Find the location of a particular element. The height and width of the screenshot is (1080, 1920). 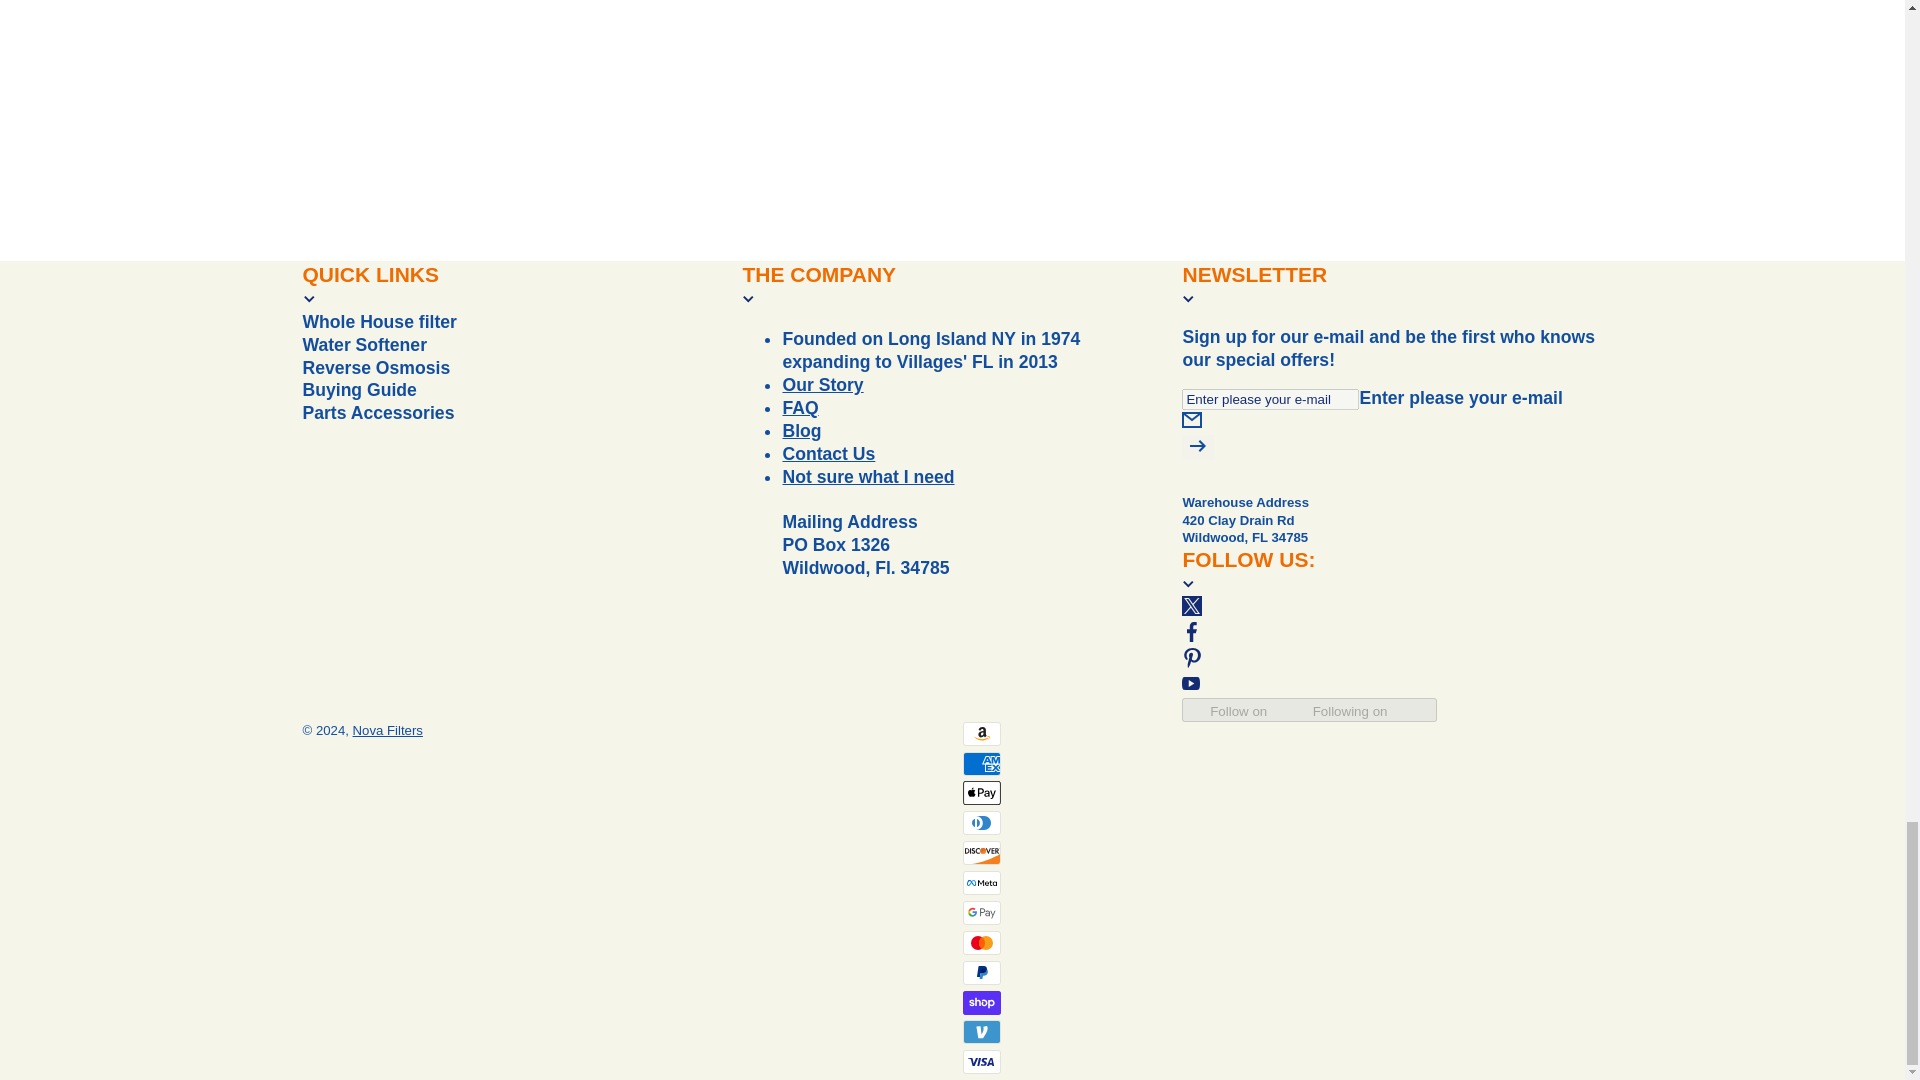

Read Our Story is located at coordinates (822, 384).